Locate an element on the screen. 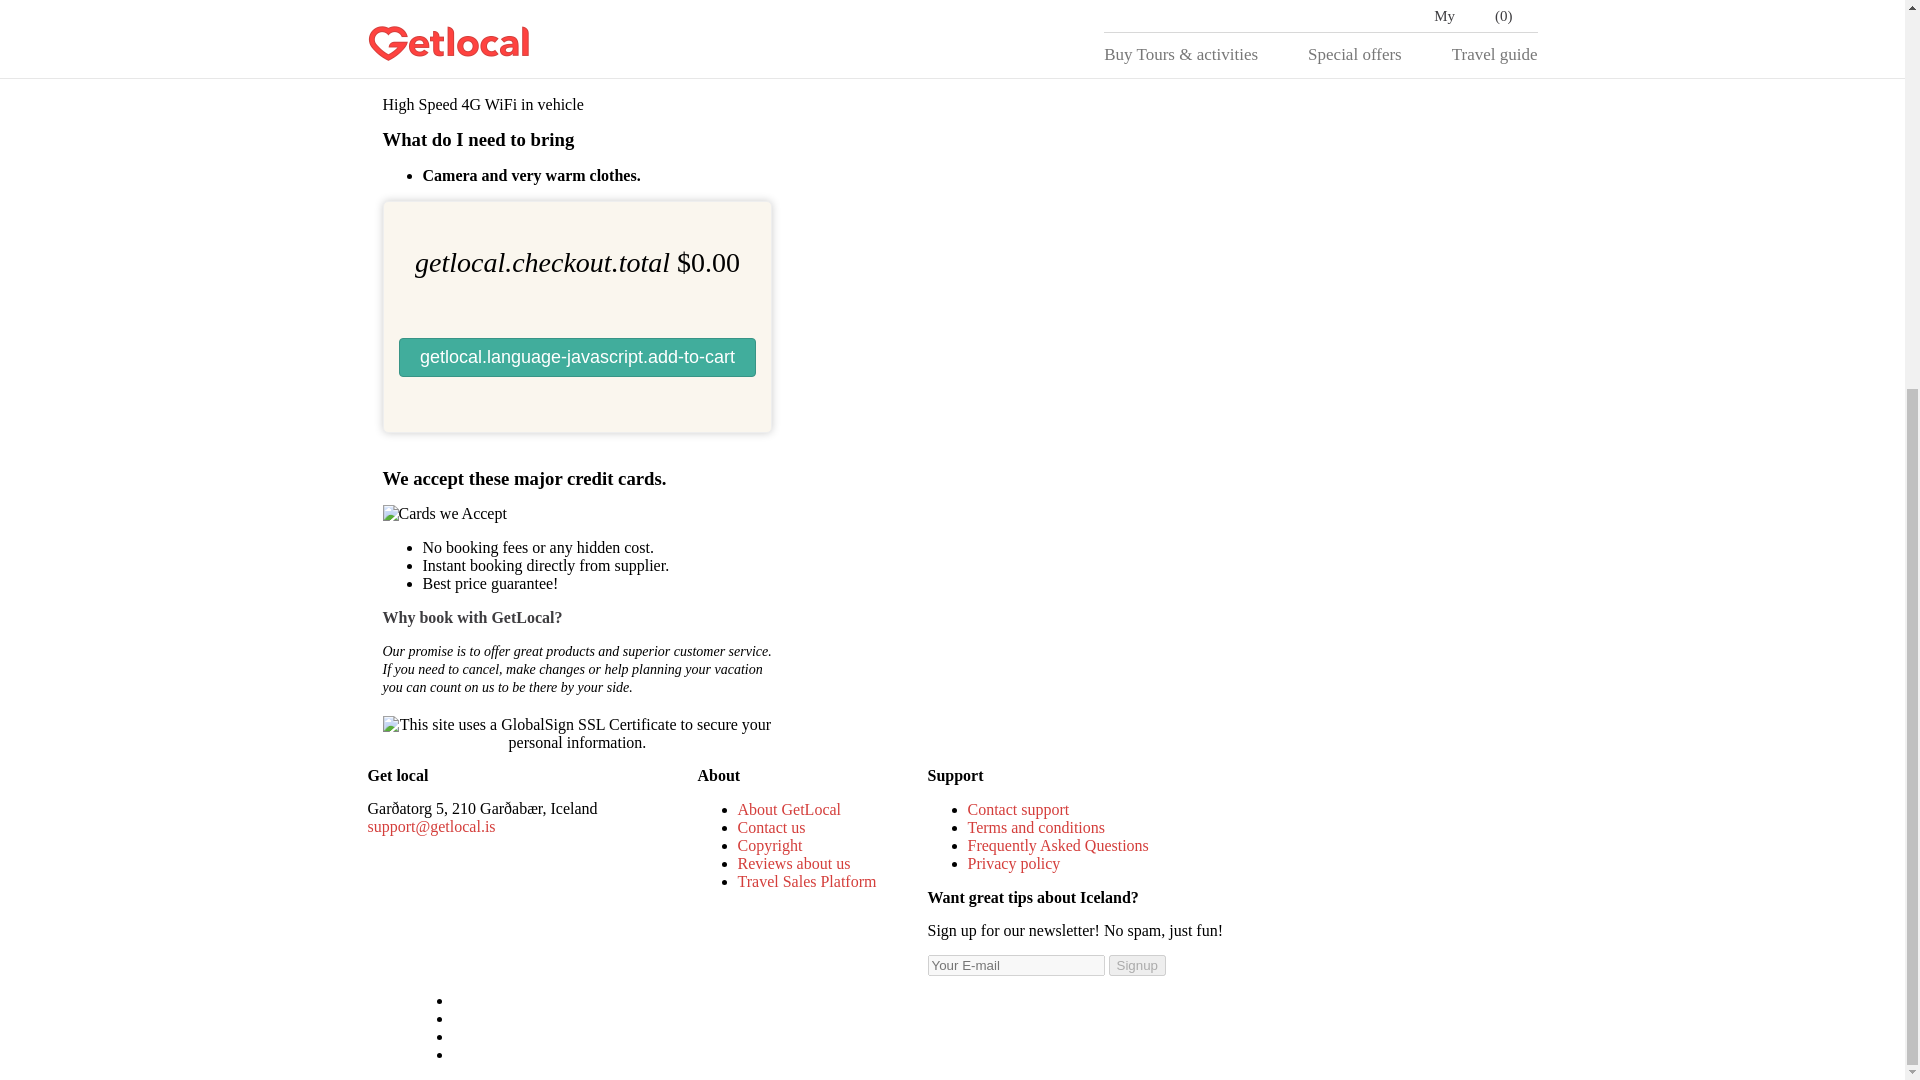 This screenshot has height=1080, width=1920. Contact support is located at coordinates (1018, 809).